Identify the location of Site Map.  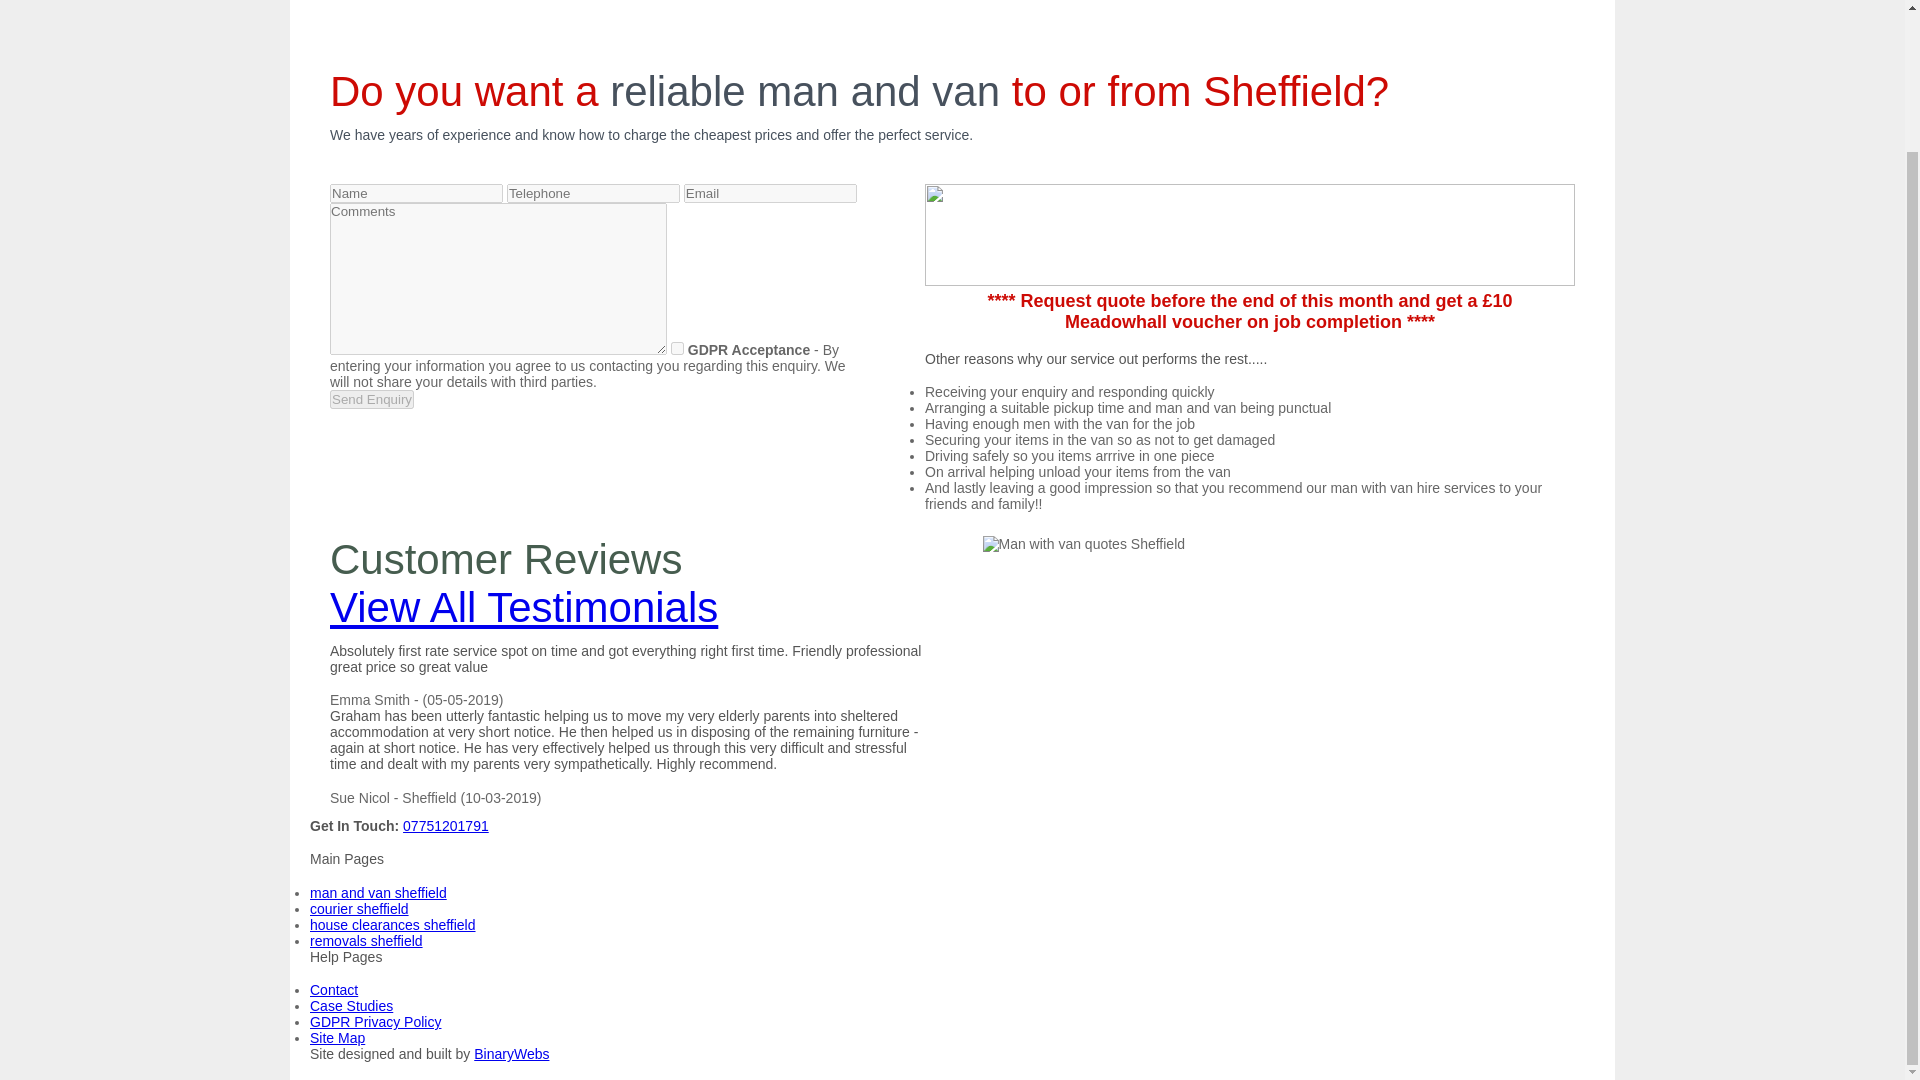
(336, 1038).